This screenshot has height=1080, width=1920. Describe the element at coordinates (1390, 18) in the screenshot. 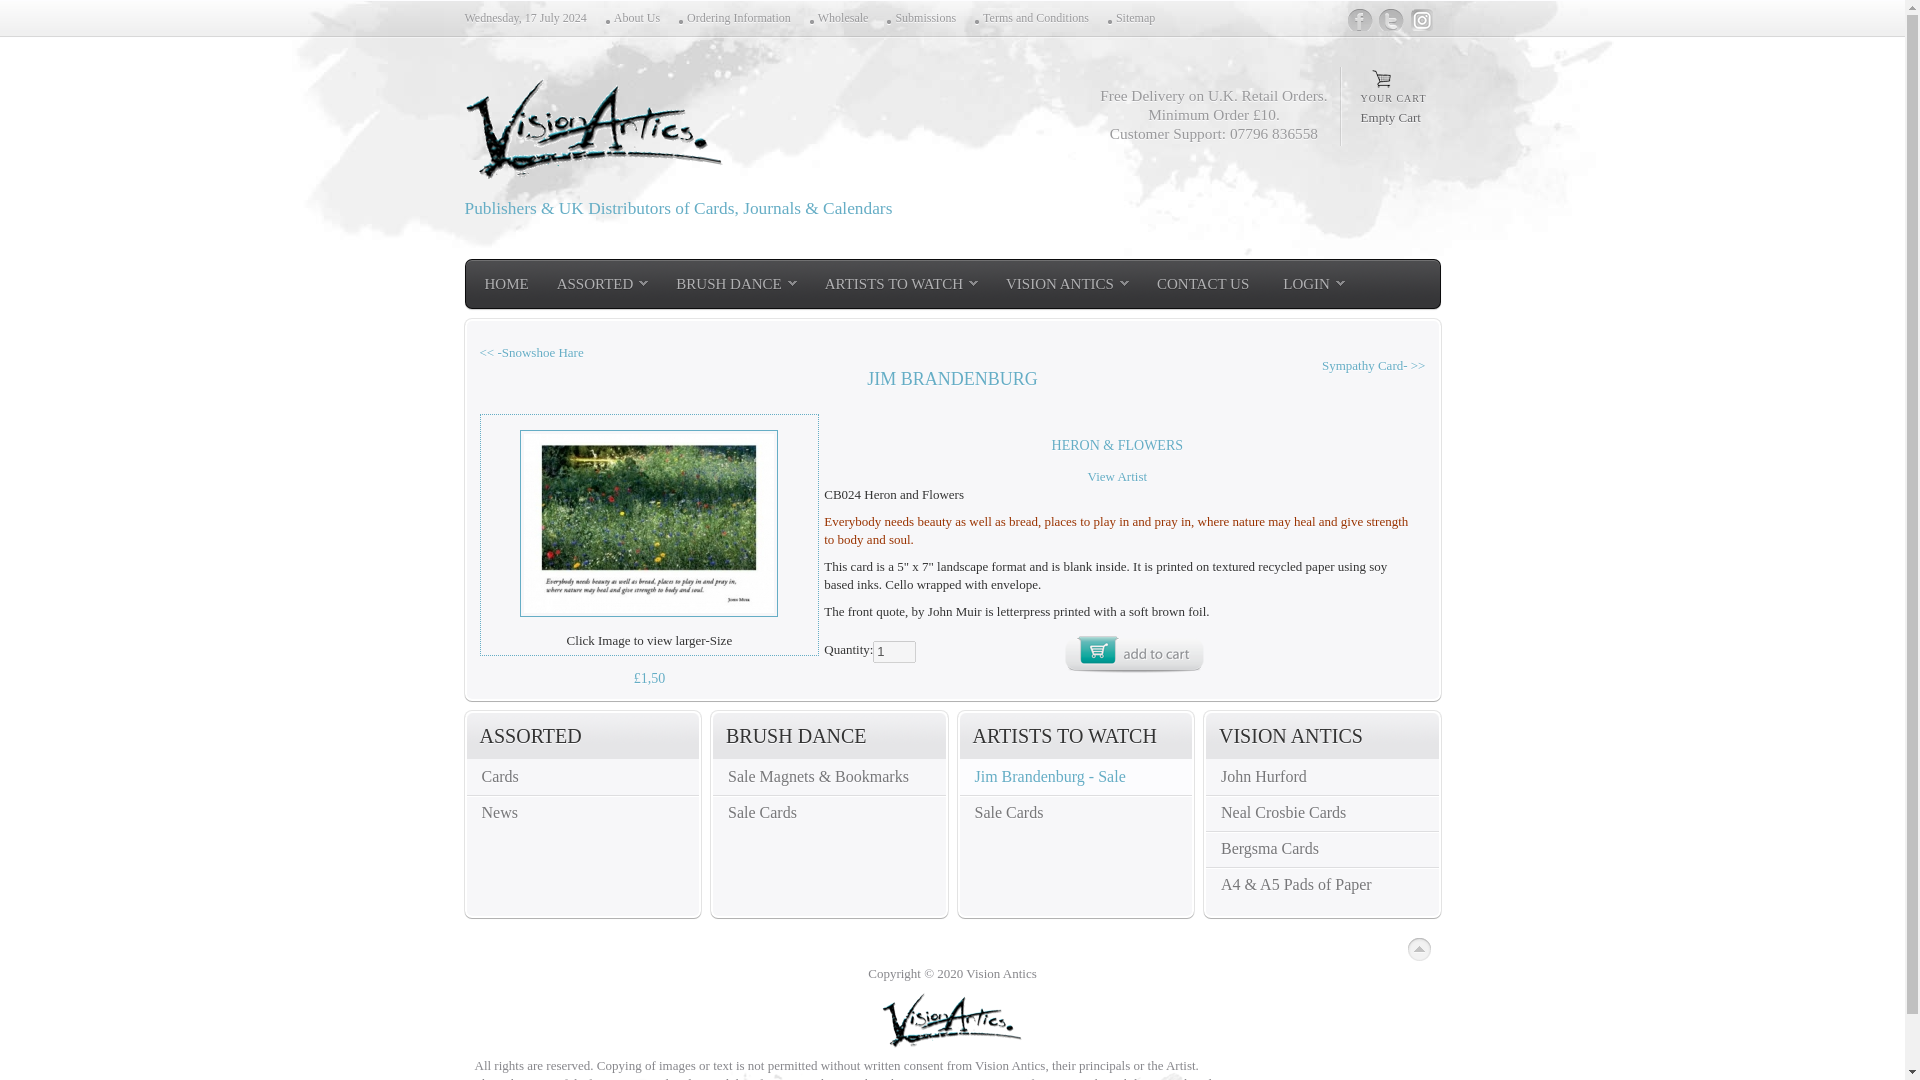

I see `Follow Vision Antics on Twitter` at that location.